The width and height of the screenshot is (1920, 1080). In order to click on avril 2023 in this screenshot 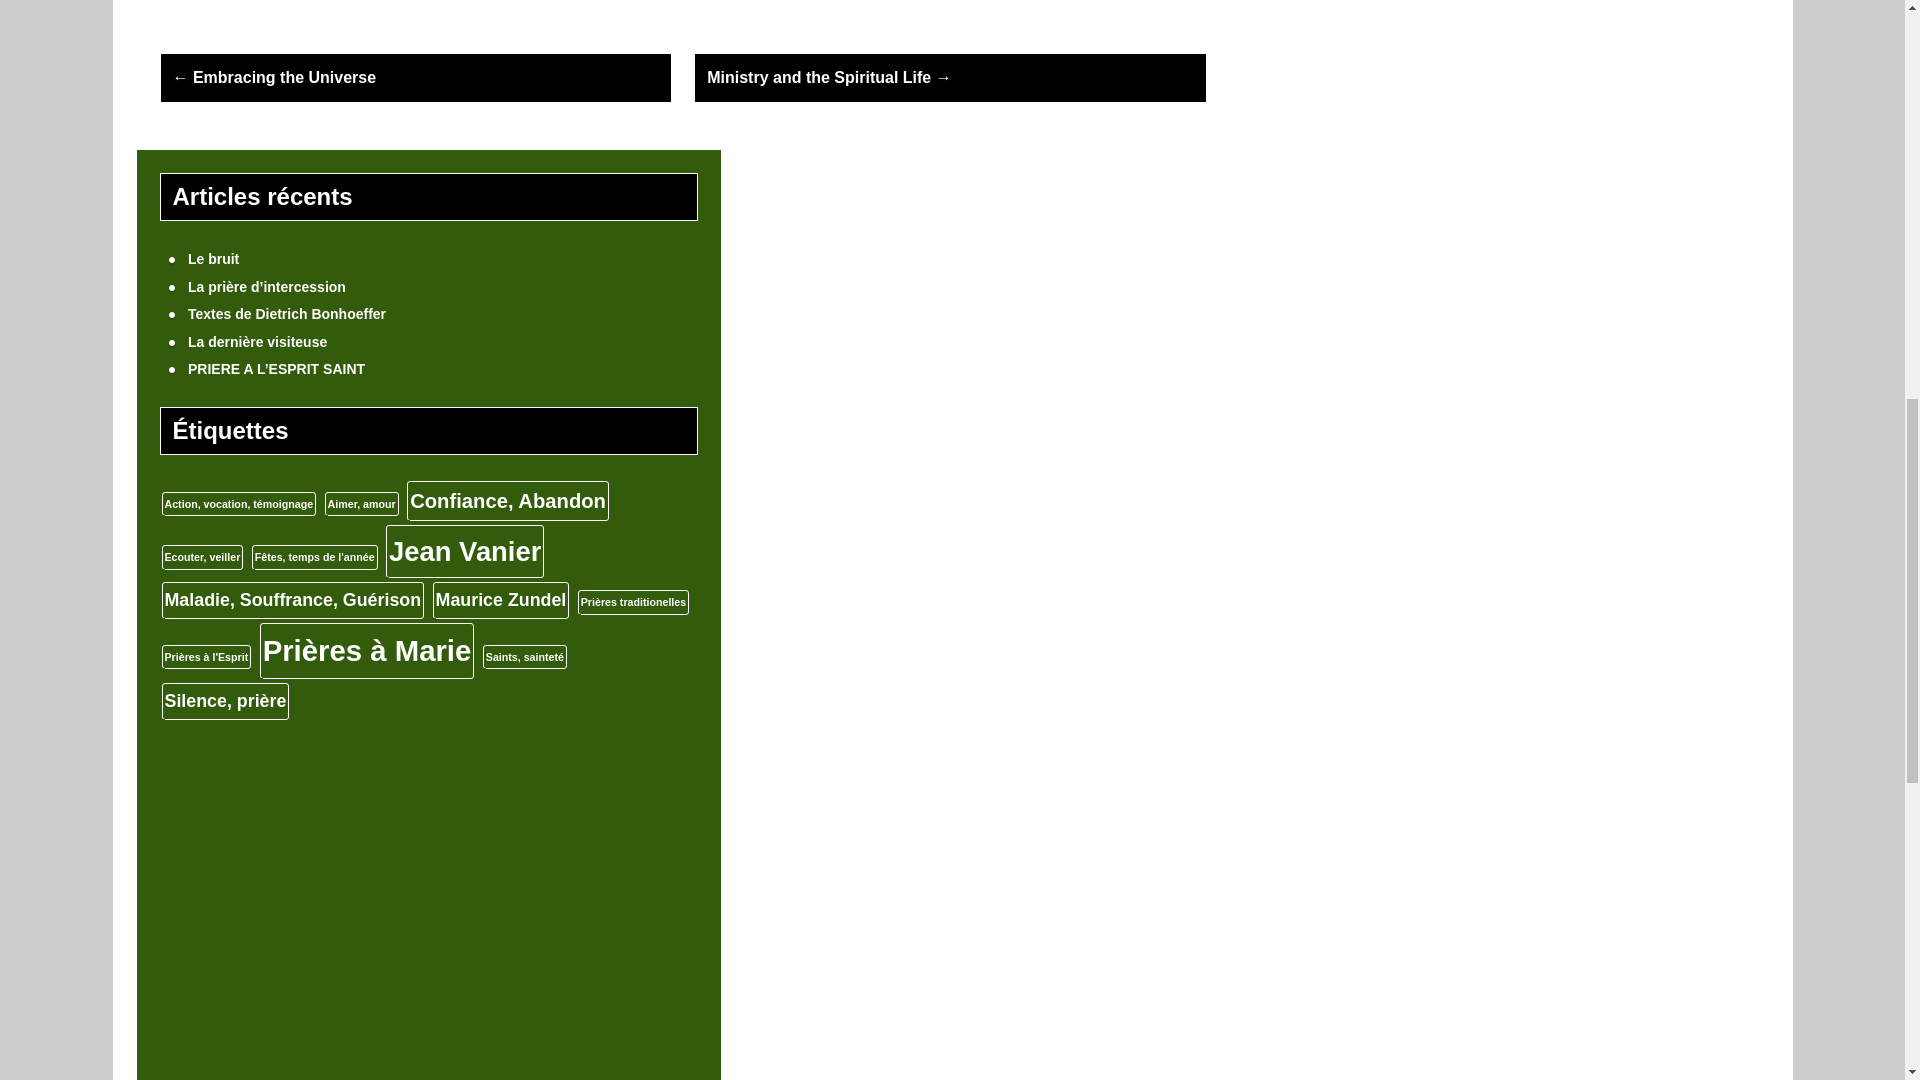, I will do `click(1364, 40)`.